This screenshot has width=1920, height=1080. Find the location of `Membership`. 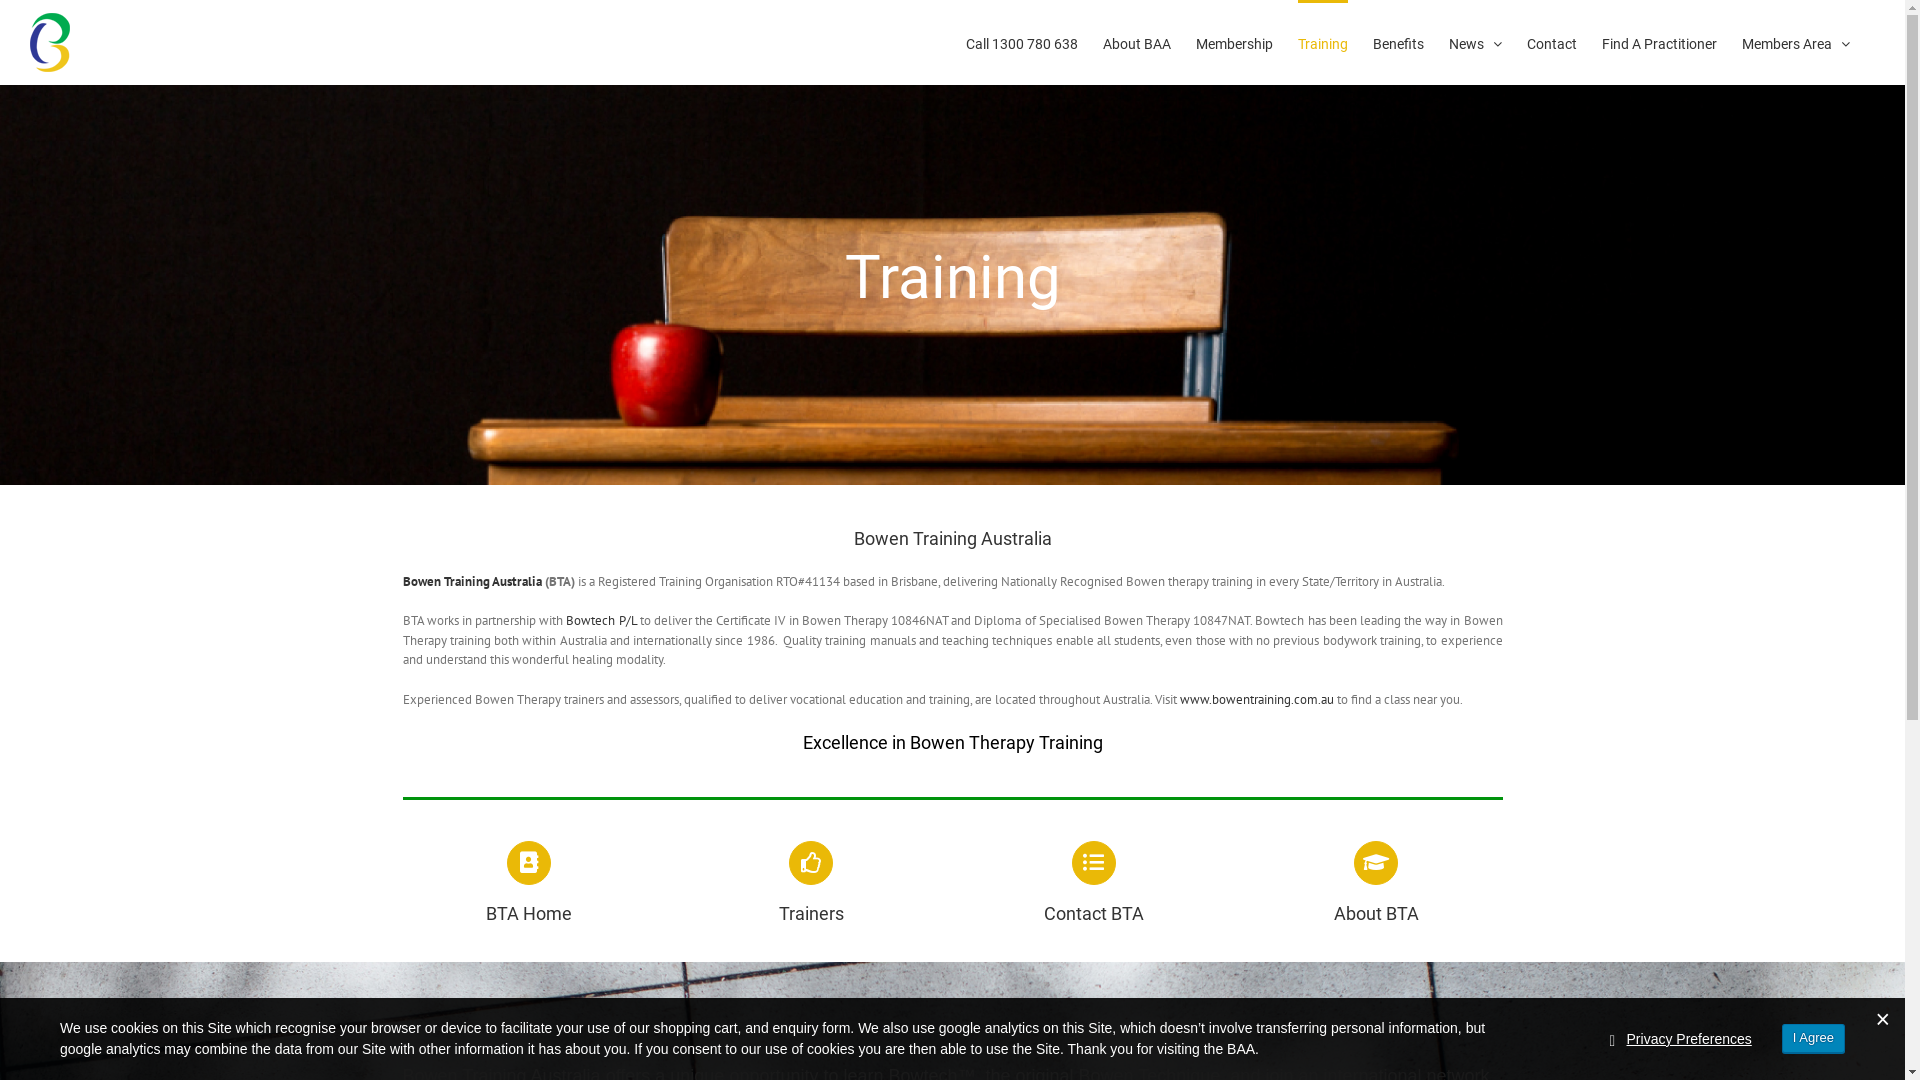

Membership is located at coordinates (1234, 42).